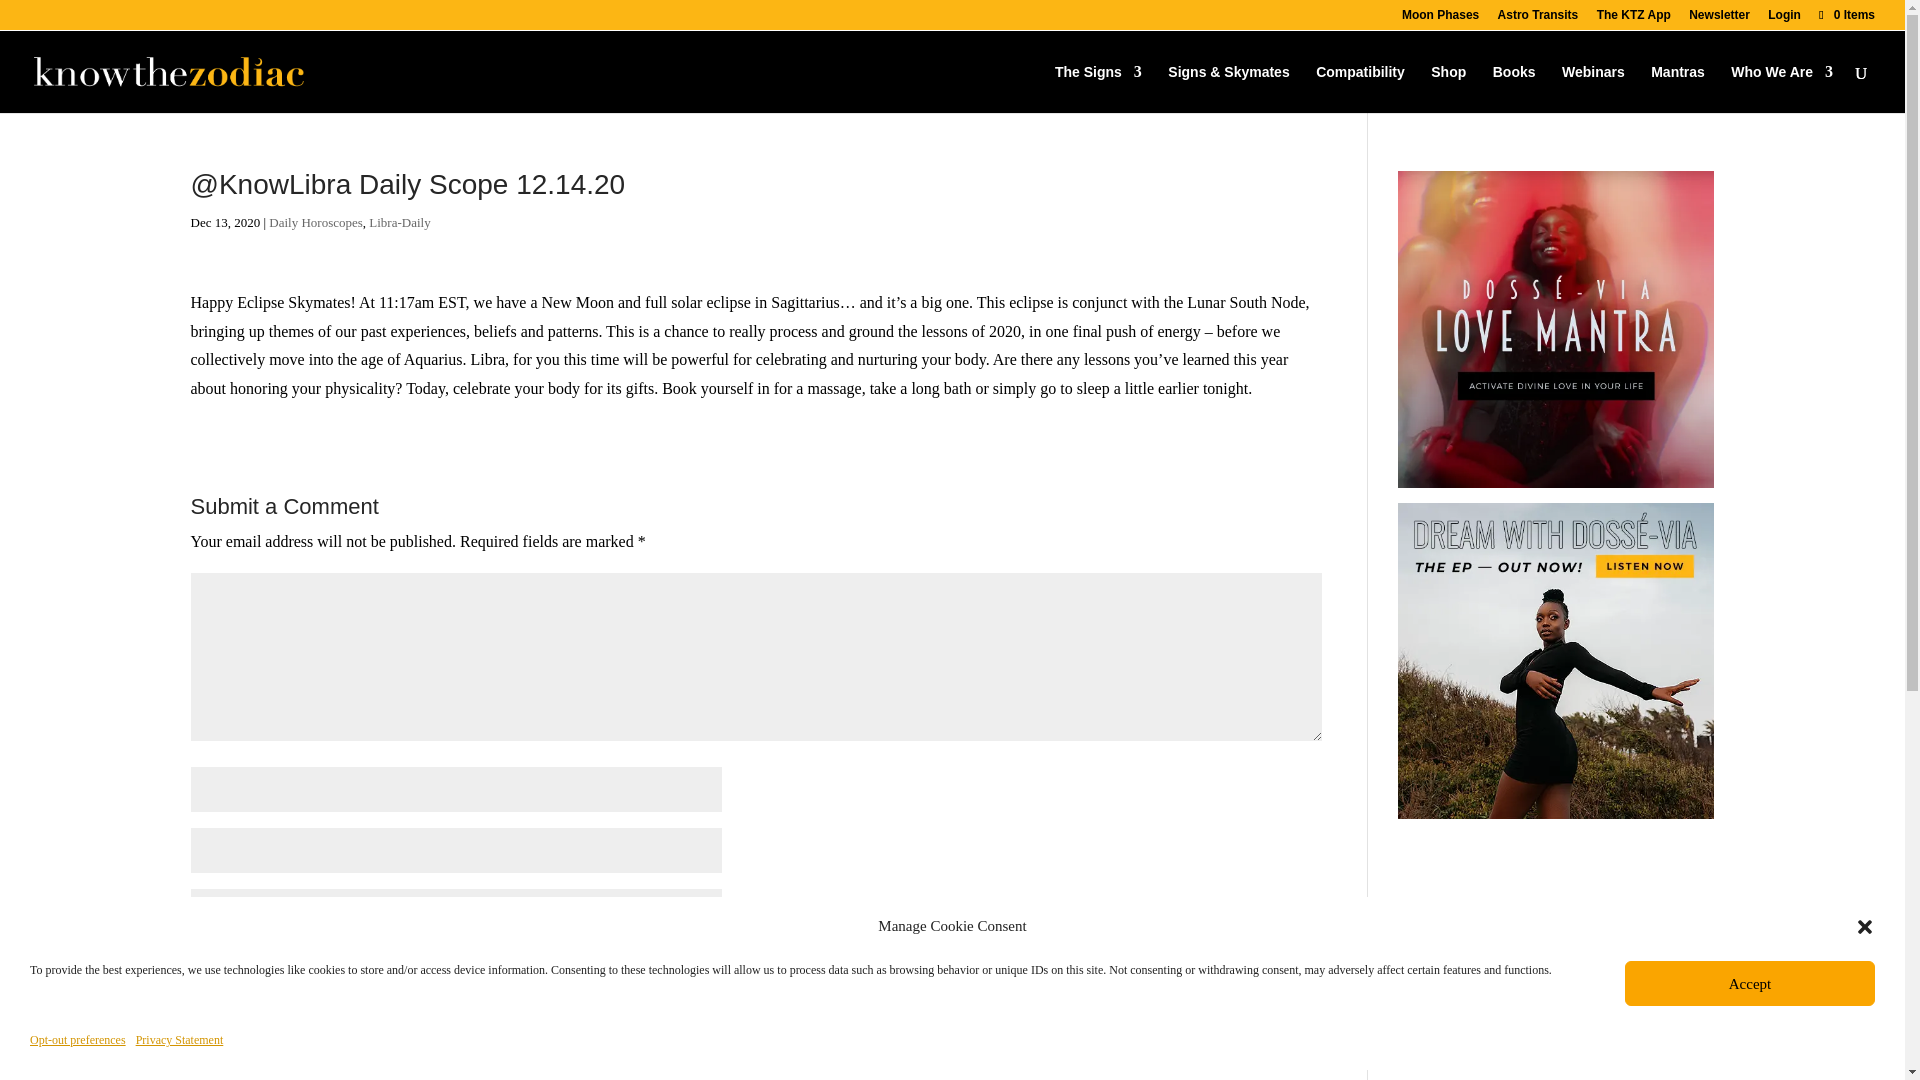 The width and height of the screenshot is (1920, 1080). Describe the element at coordinates (1593, 88) in the screenshot. I see `Webinars` at that location.